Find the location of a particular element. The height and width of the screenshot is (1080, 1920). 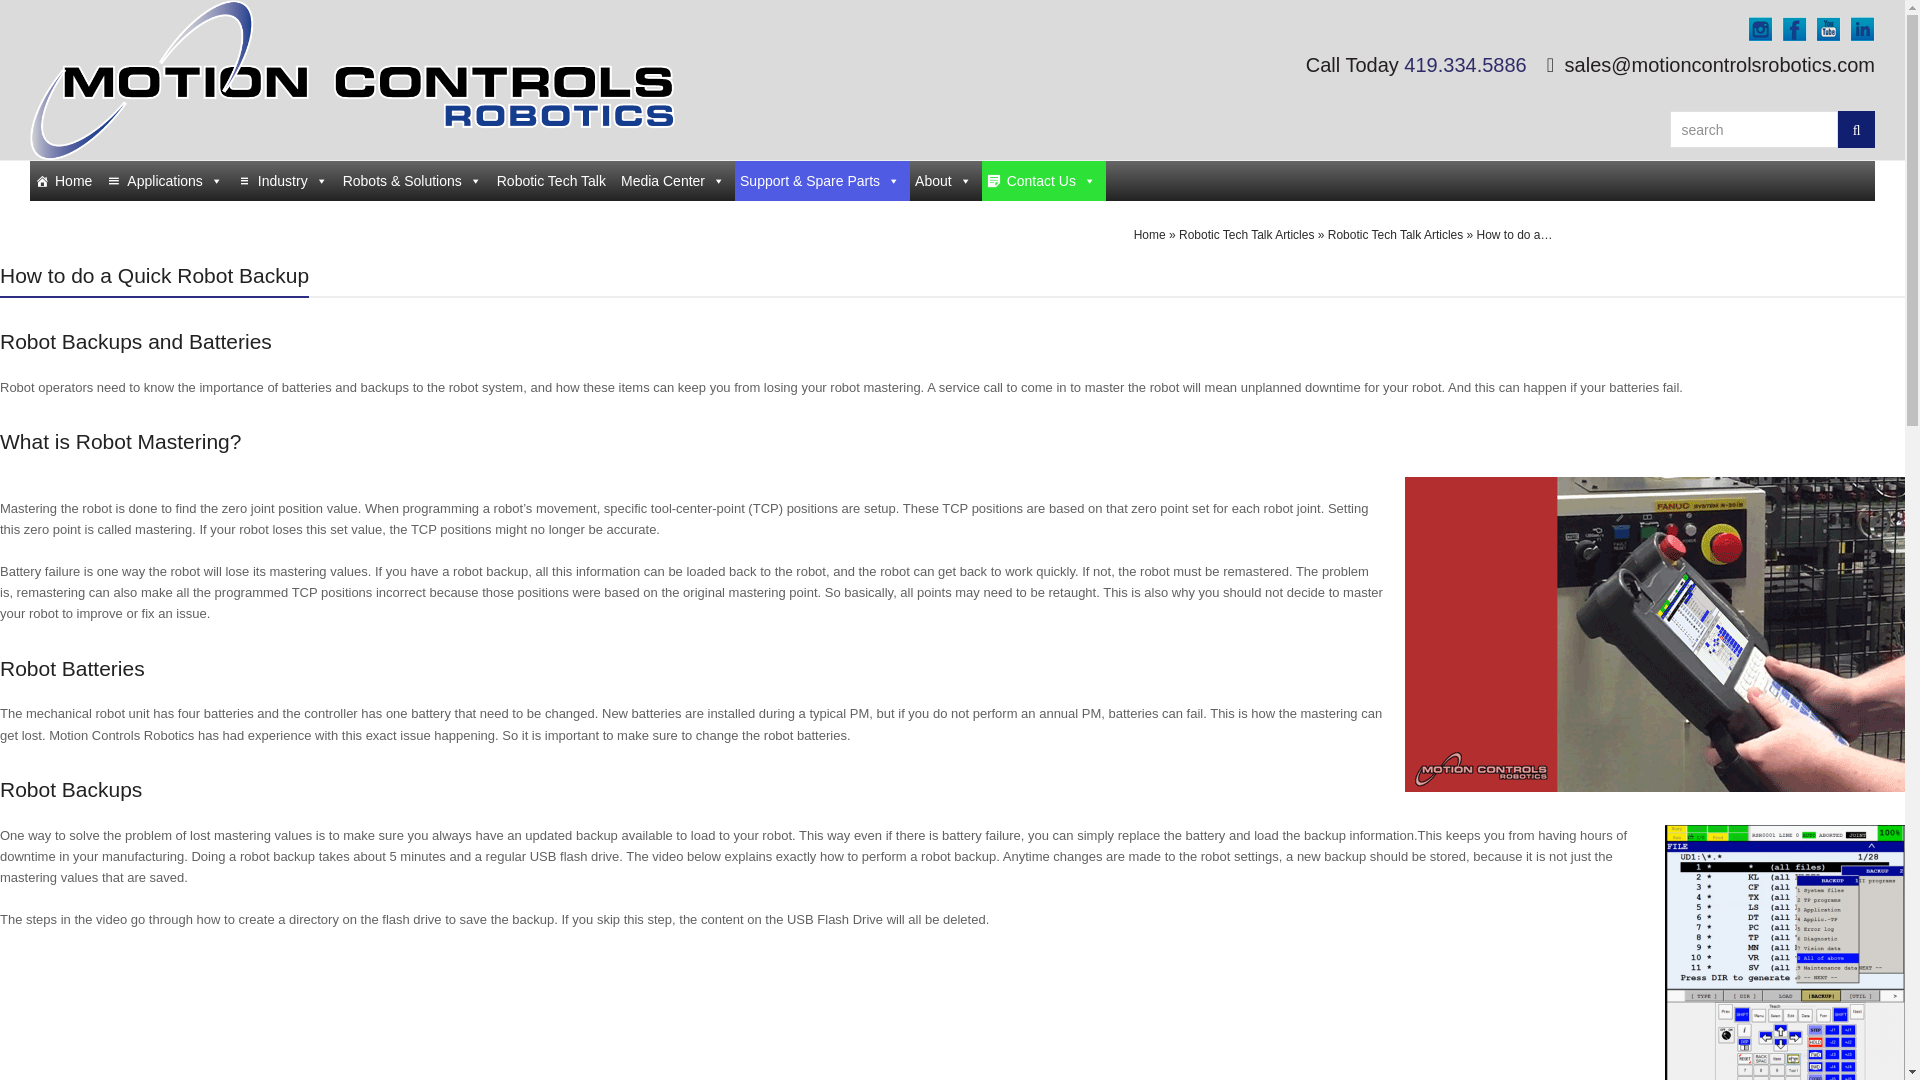

Search is located at coordinates (1856, 129).